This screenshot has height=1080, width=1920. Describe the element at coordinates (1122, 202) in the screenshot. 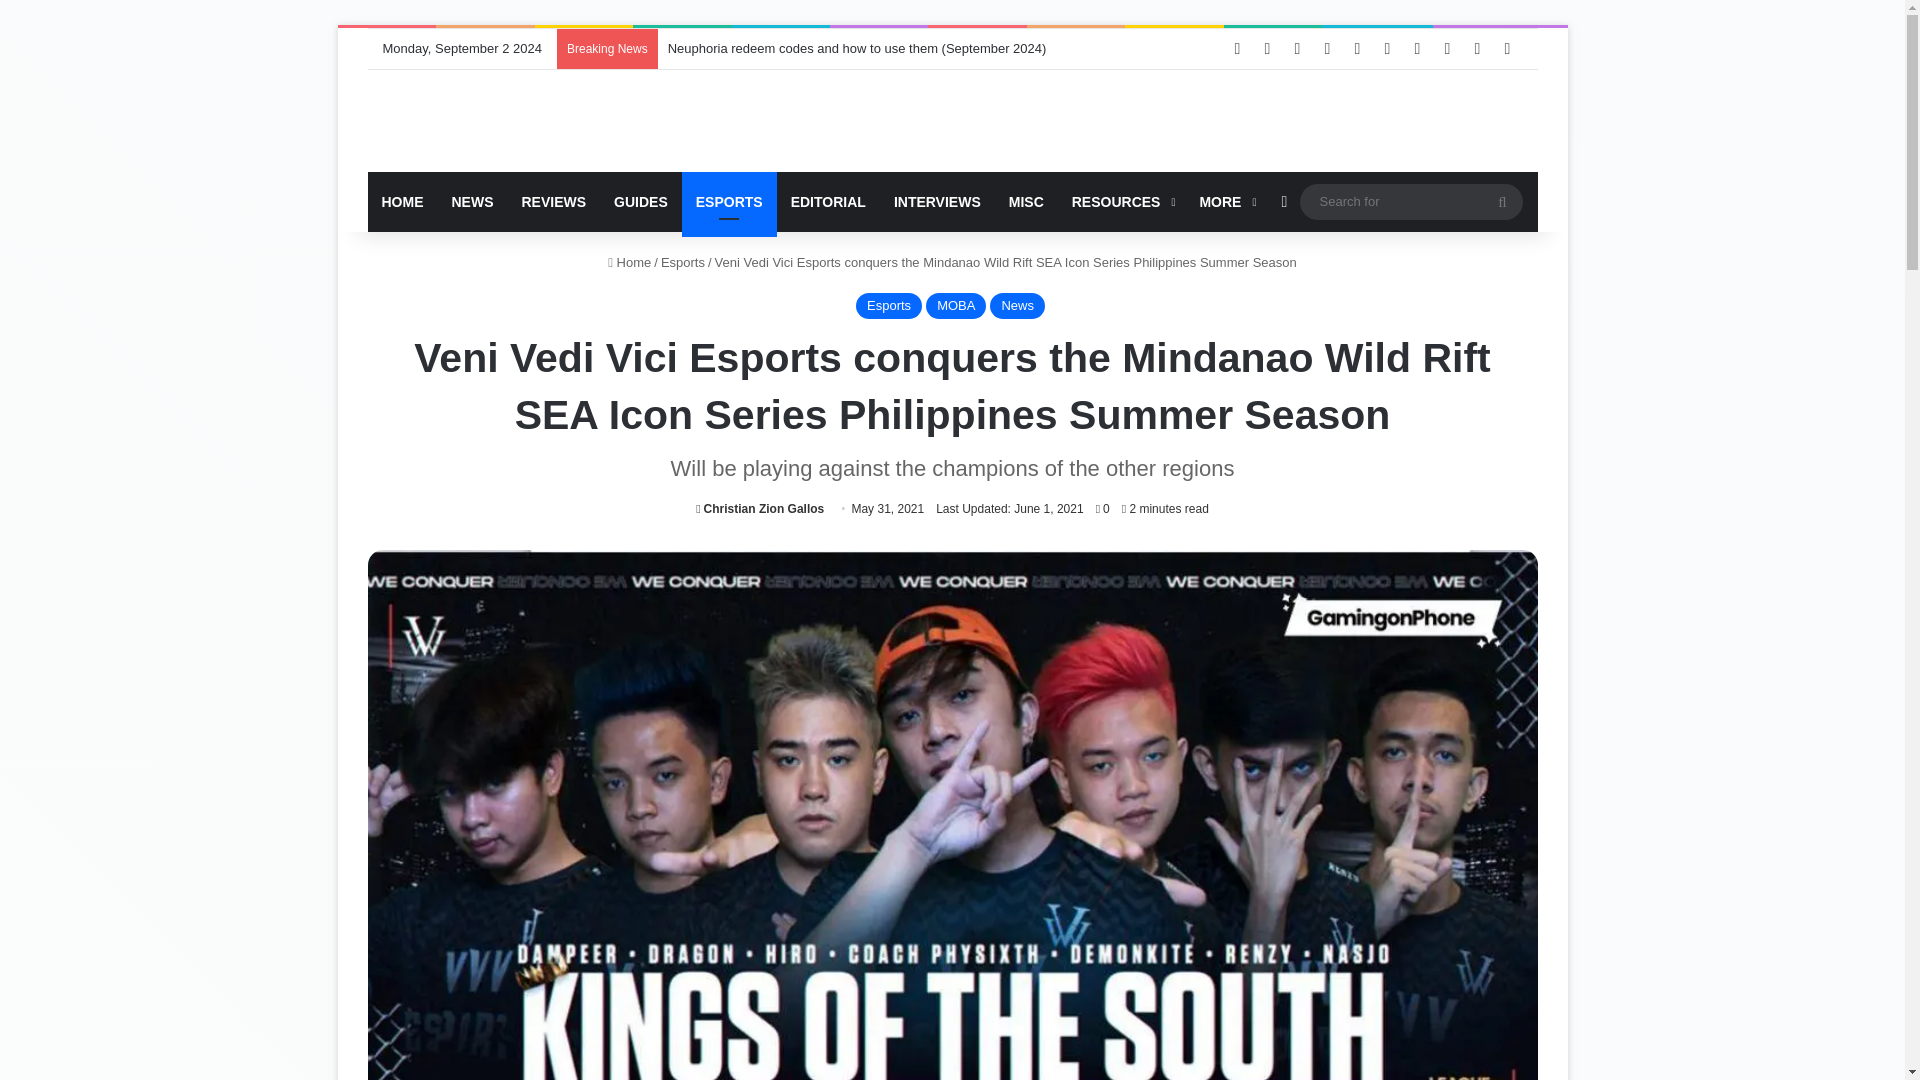

I see `RESOURCES` at that location.